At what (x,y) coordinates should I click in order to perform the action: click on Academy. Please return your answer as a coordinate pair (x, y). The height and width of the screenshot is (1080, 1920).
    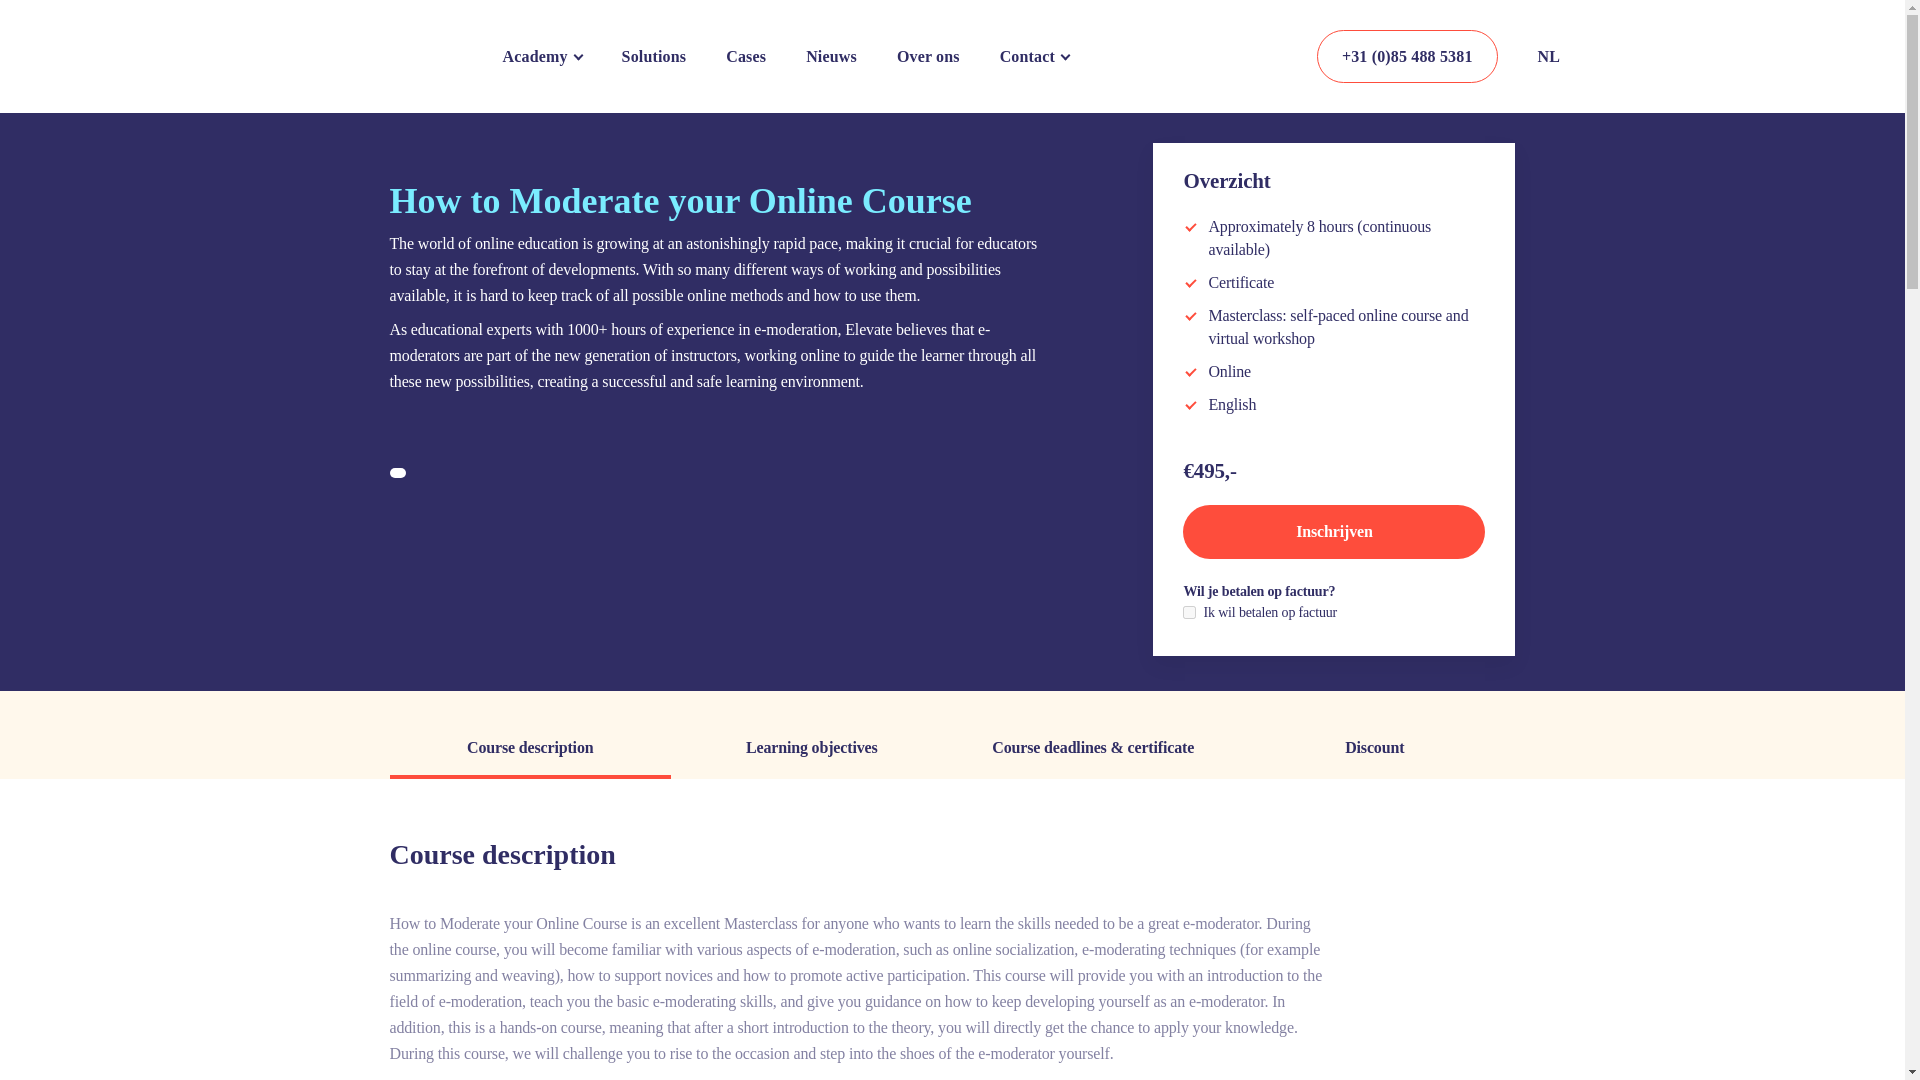
    Looking at the image, I should click on (534, 56).